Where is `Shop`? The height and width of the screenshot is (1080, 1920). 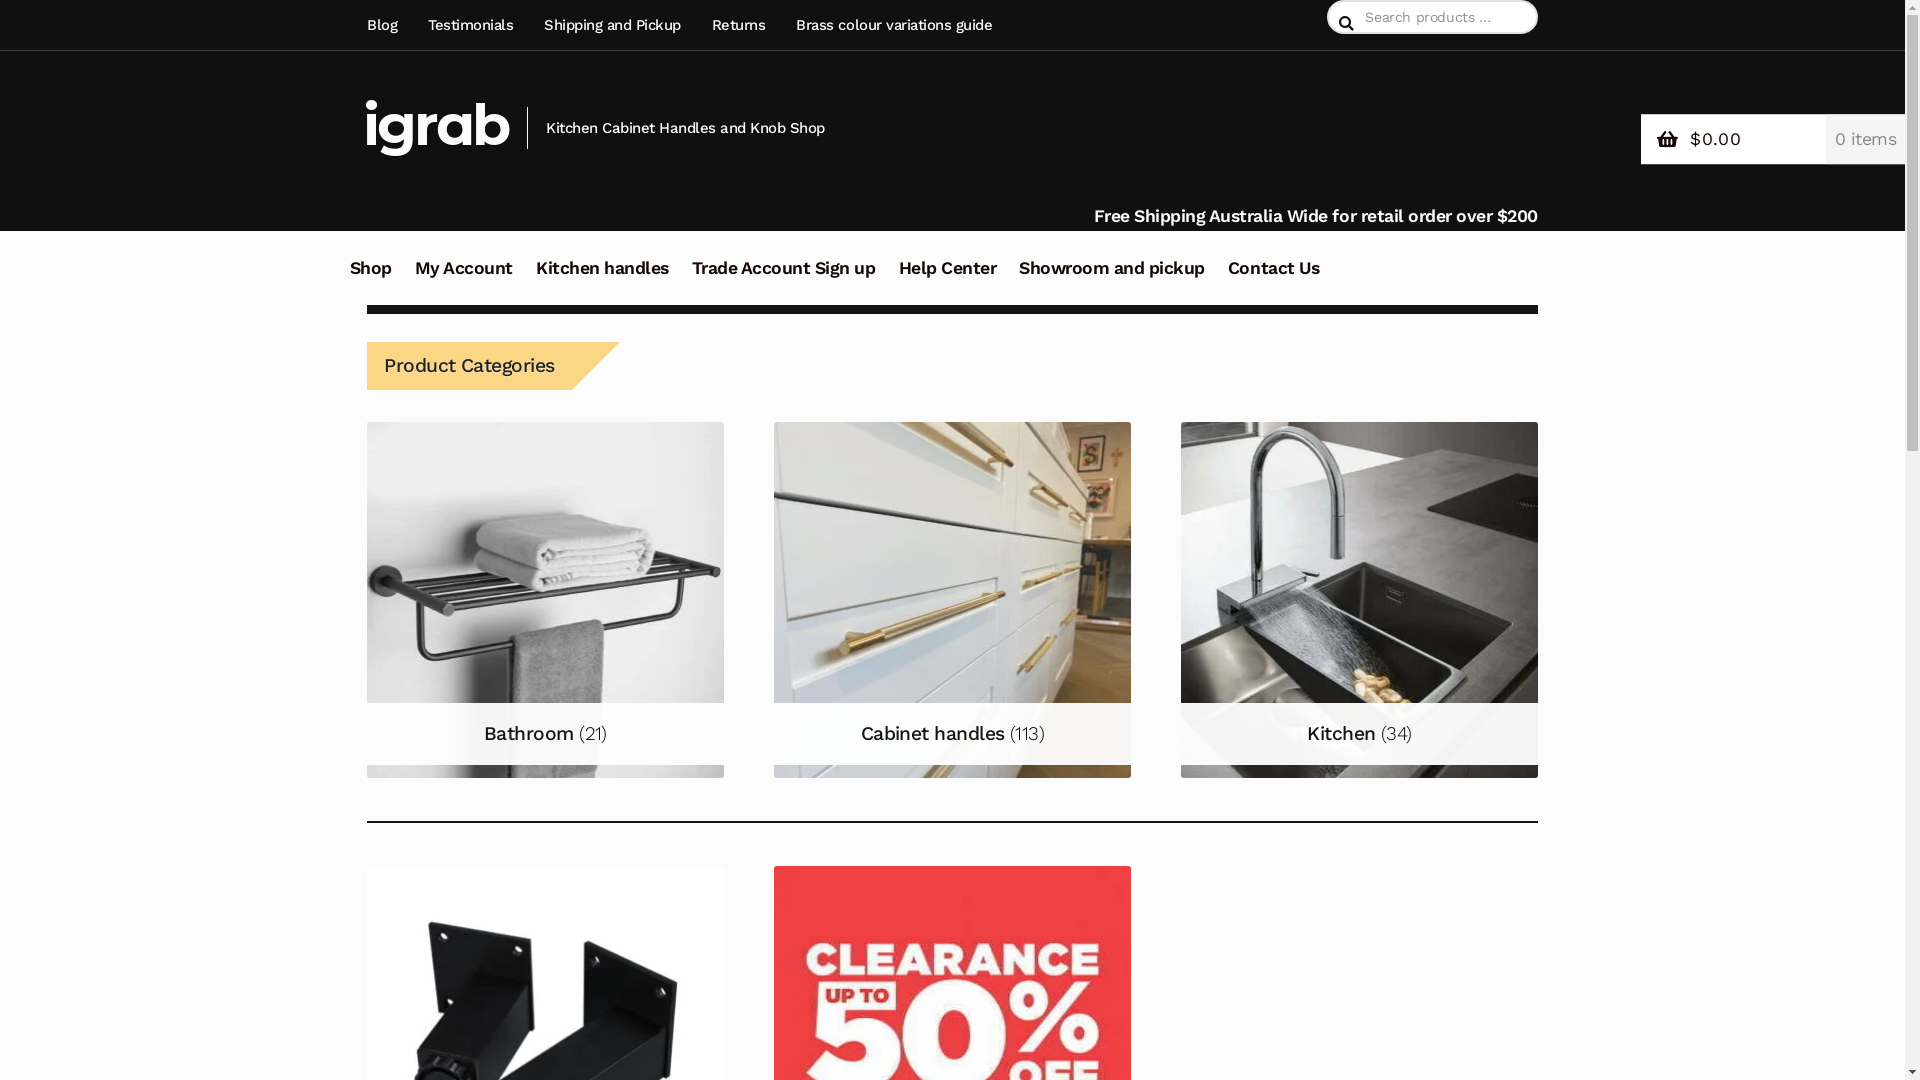 Shop is located at coordinates (371, 280).